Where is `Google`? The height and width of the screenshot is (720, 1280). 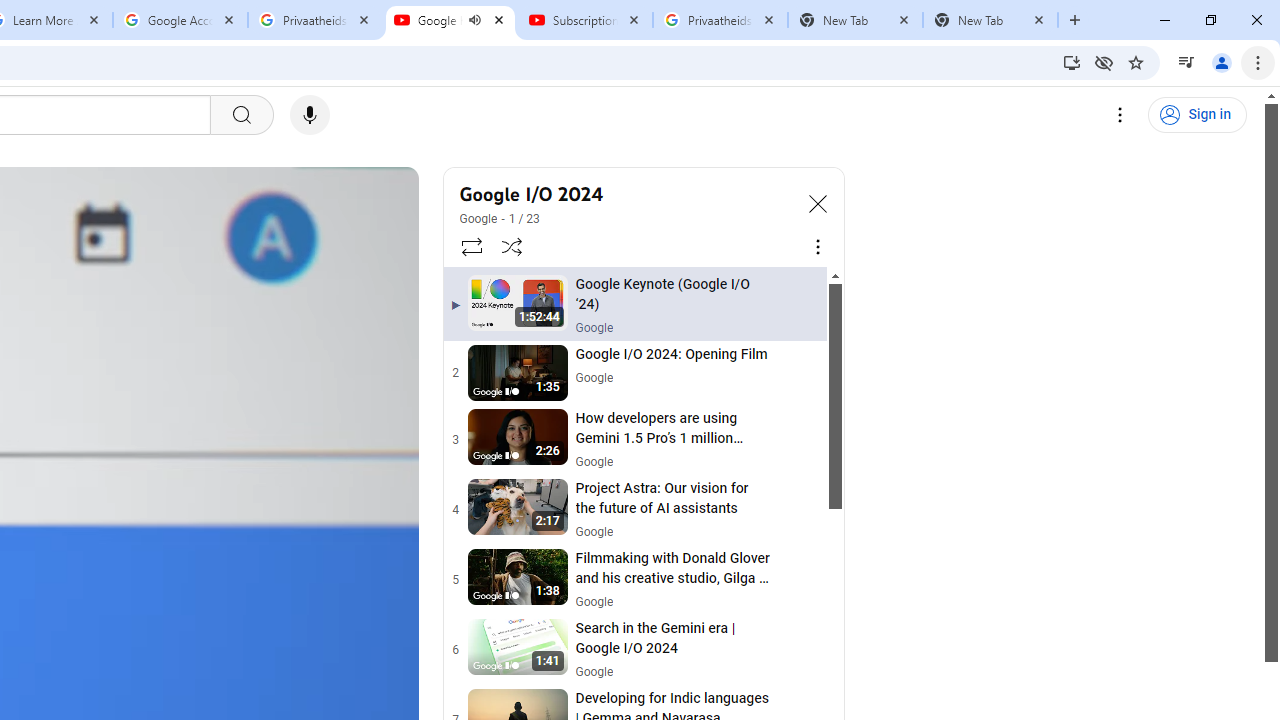 Google is located at coordinates (479, 218).